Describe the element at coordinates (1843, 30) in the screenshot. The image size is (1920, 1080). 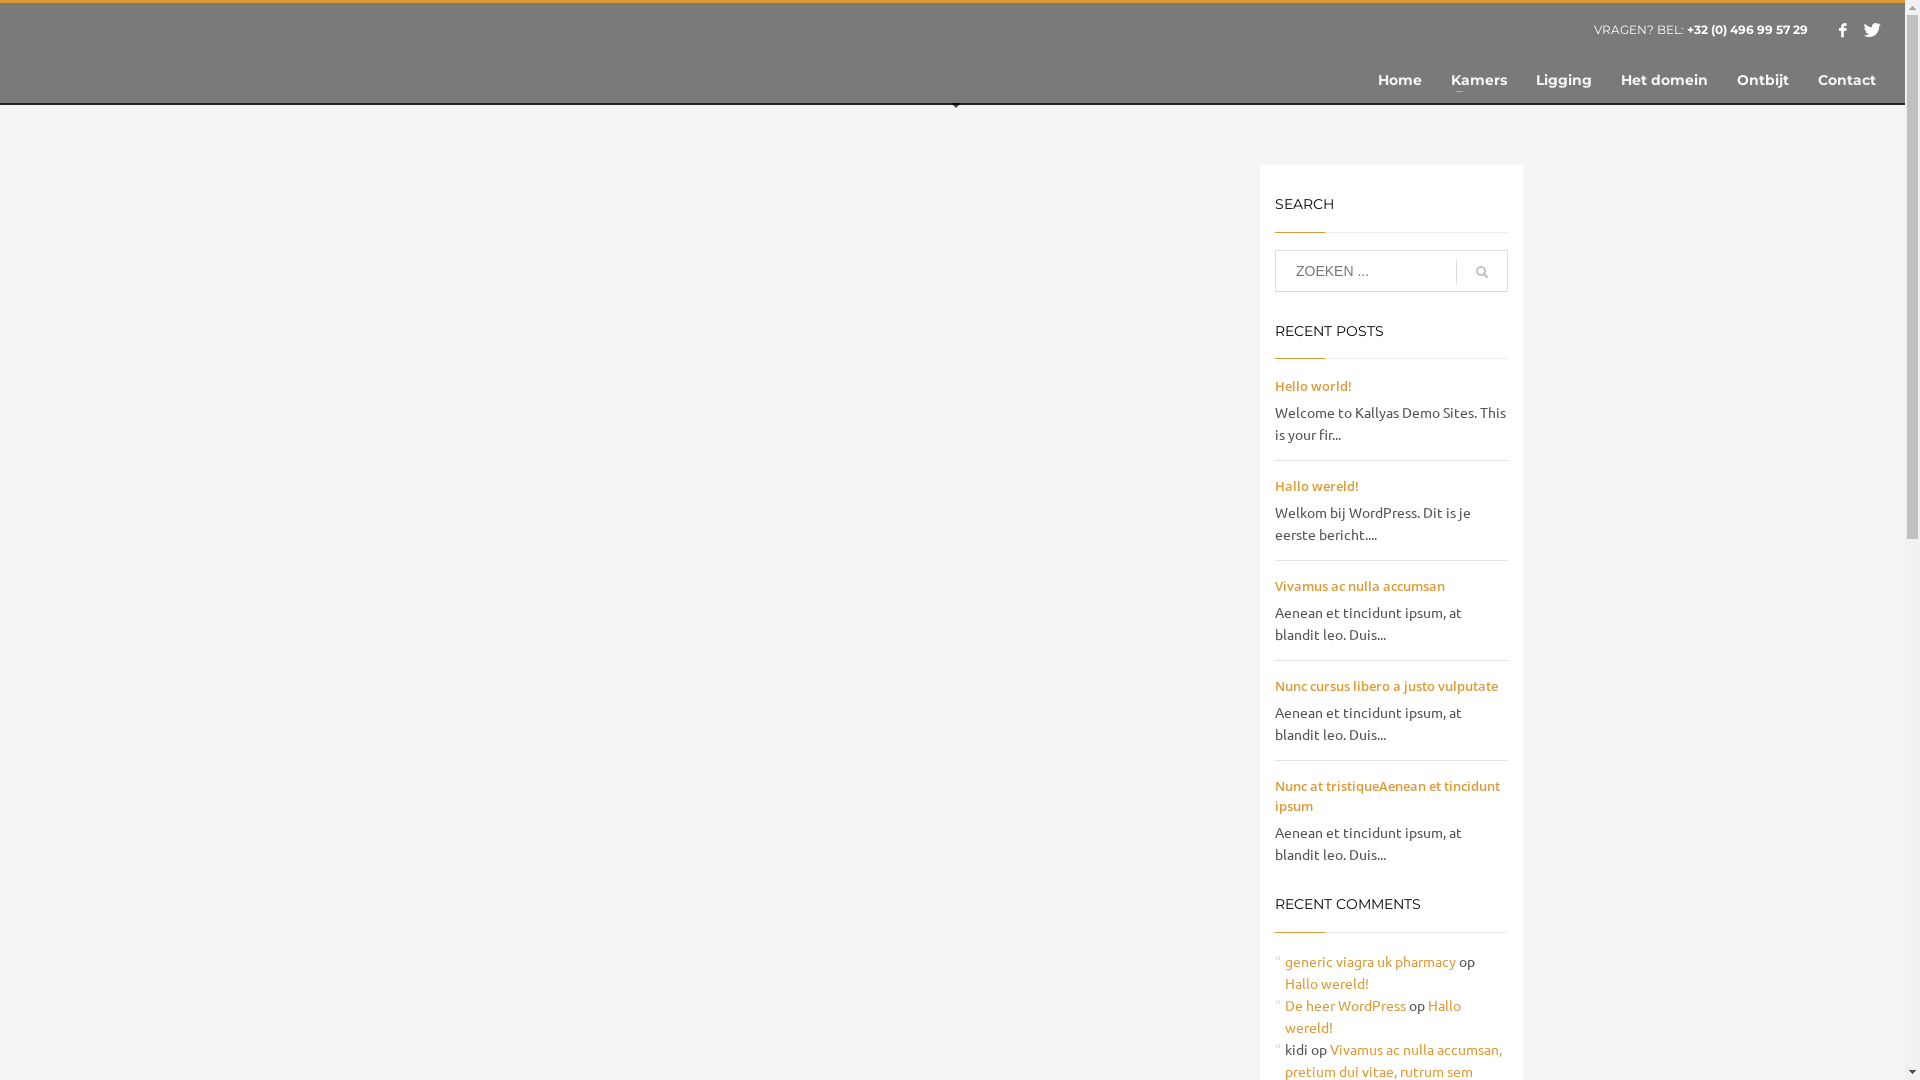
I see `Facebook` at that location.